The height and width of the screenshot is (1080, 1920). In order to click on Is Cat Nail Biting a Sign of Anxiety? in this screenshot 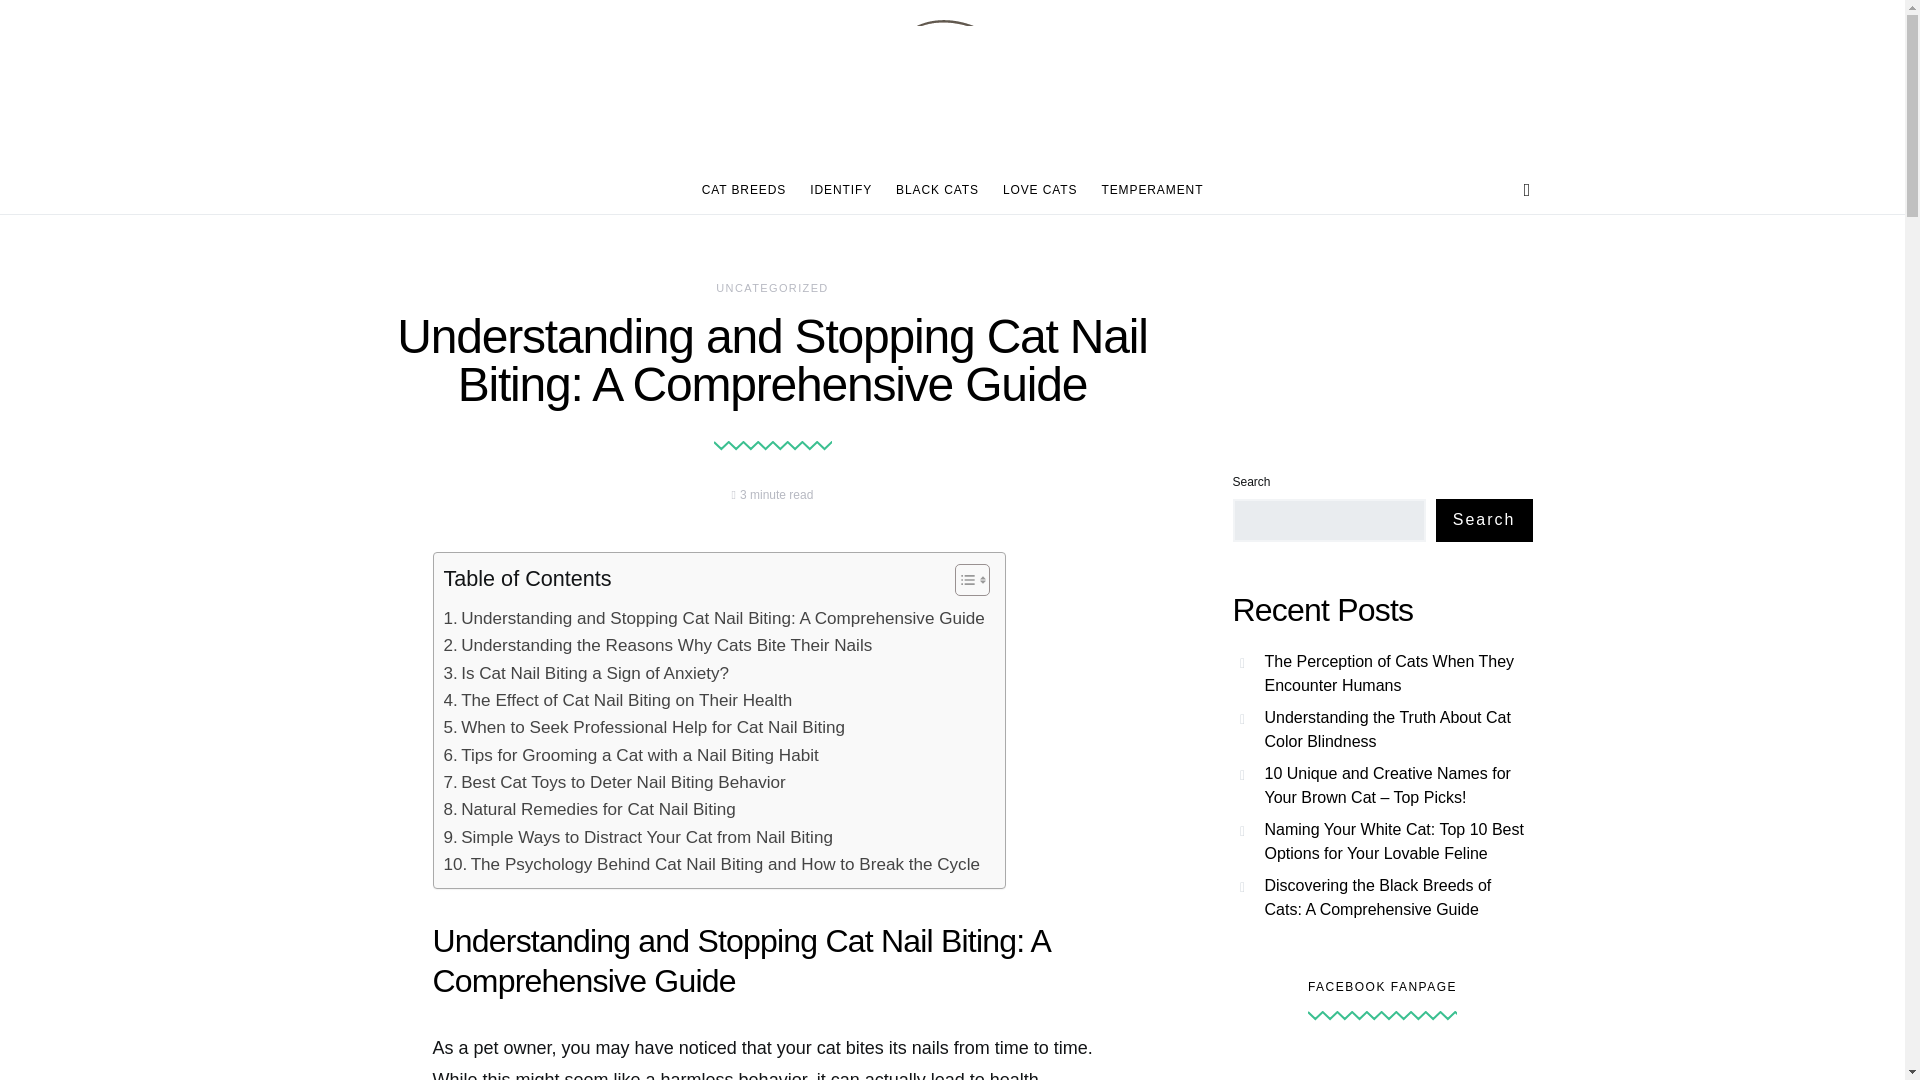, I will do `click(586, 672)`.